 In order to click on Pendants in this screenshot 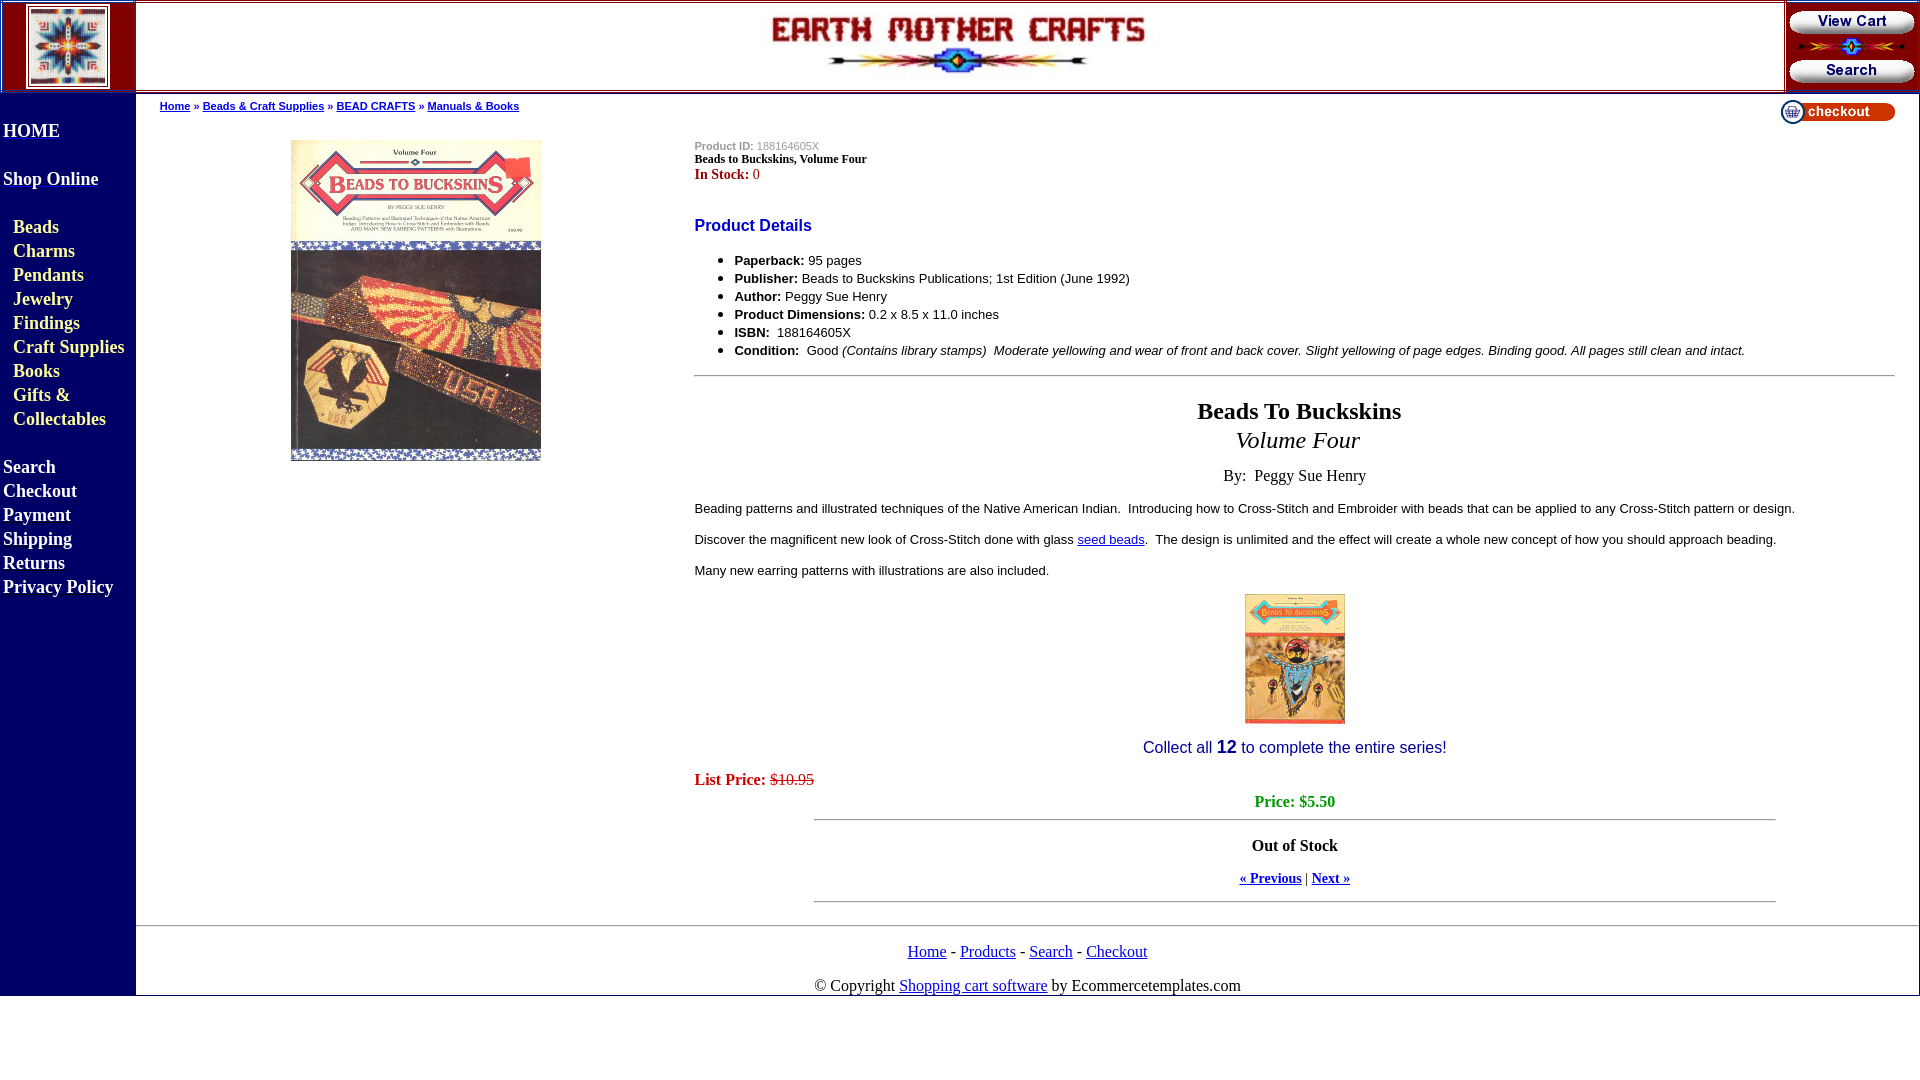, I will do `click(48, 275)`.